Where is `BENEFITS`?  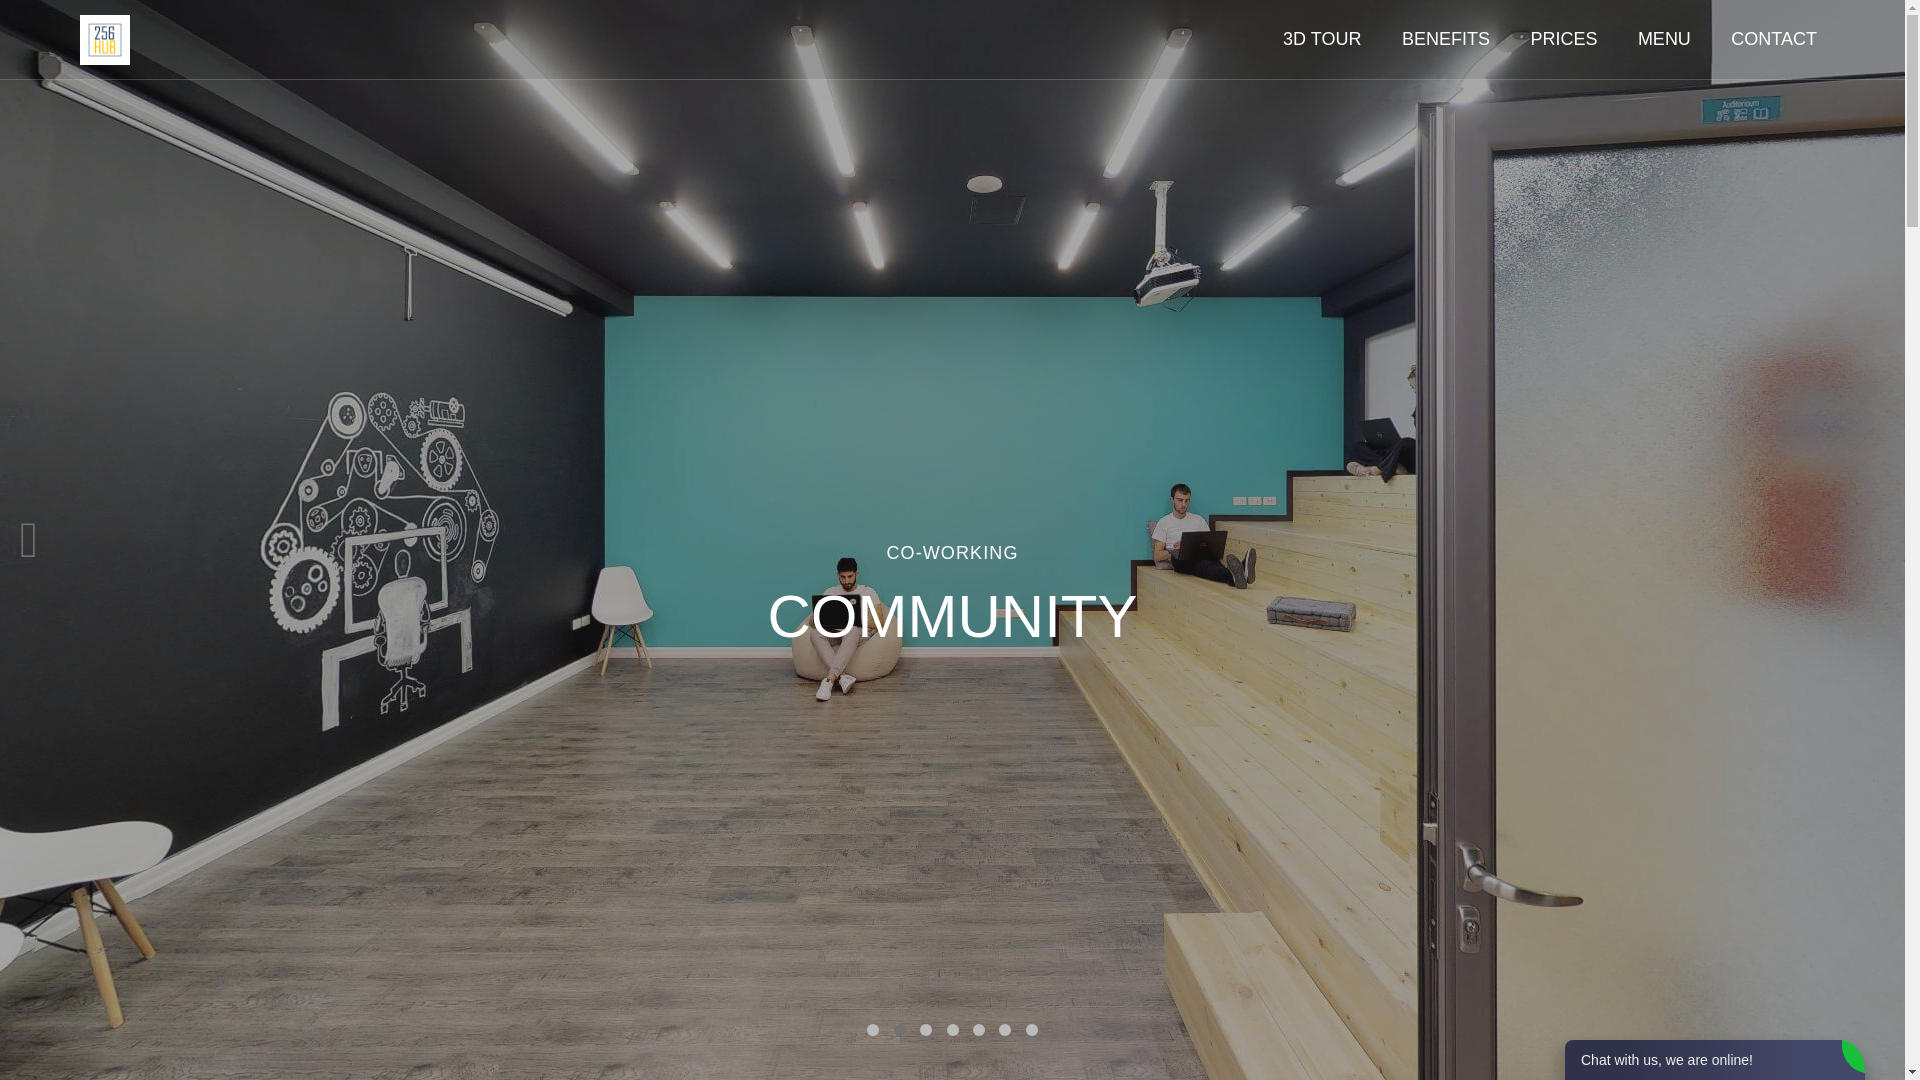 BENEFITS is located at coordinates (1436, 39).